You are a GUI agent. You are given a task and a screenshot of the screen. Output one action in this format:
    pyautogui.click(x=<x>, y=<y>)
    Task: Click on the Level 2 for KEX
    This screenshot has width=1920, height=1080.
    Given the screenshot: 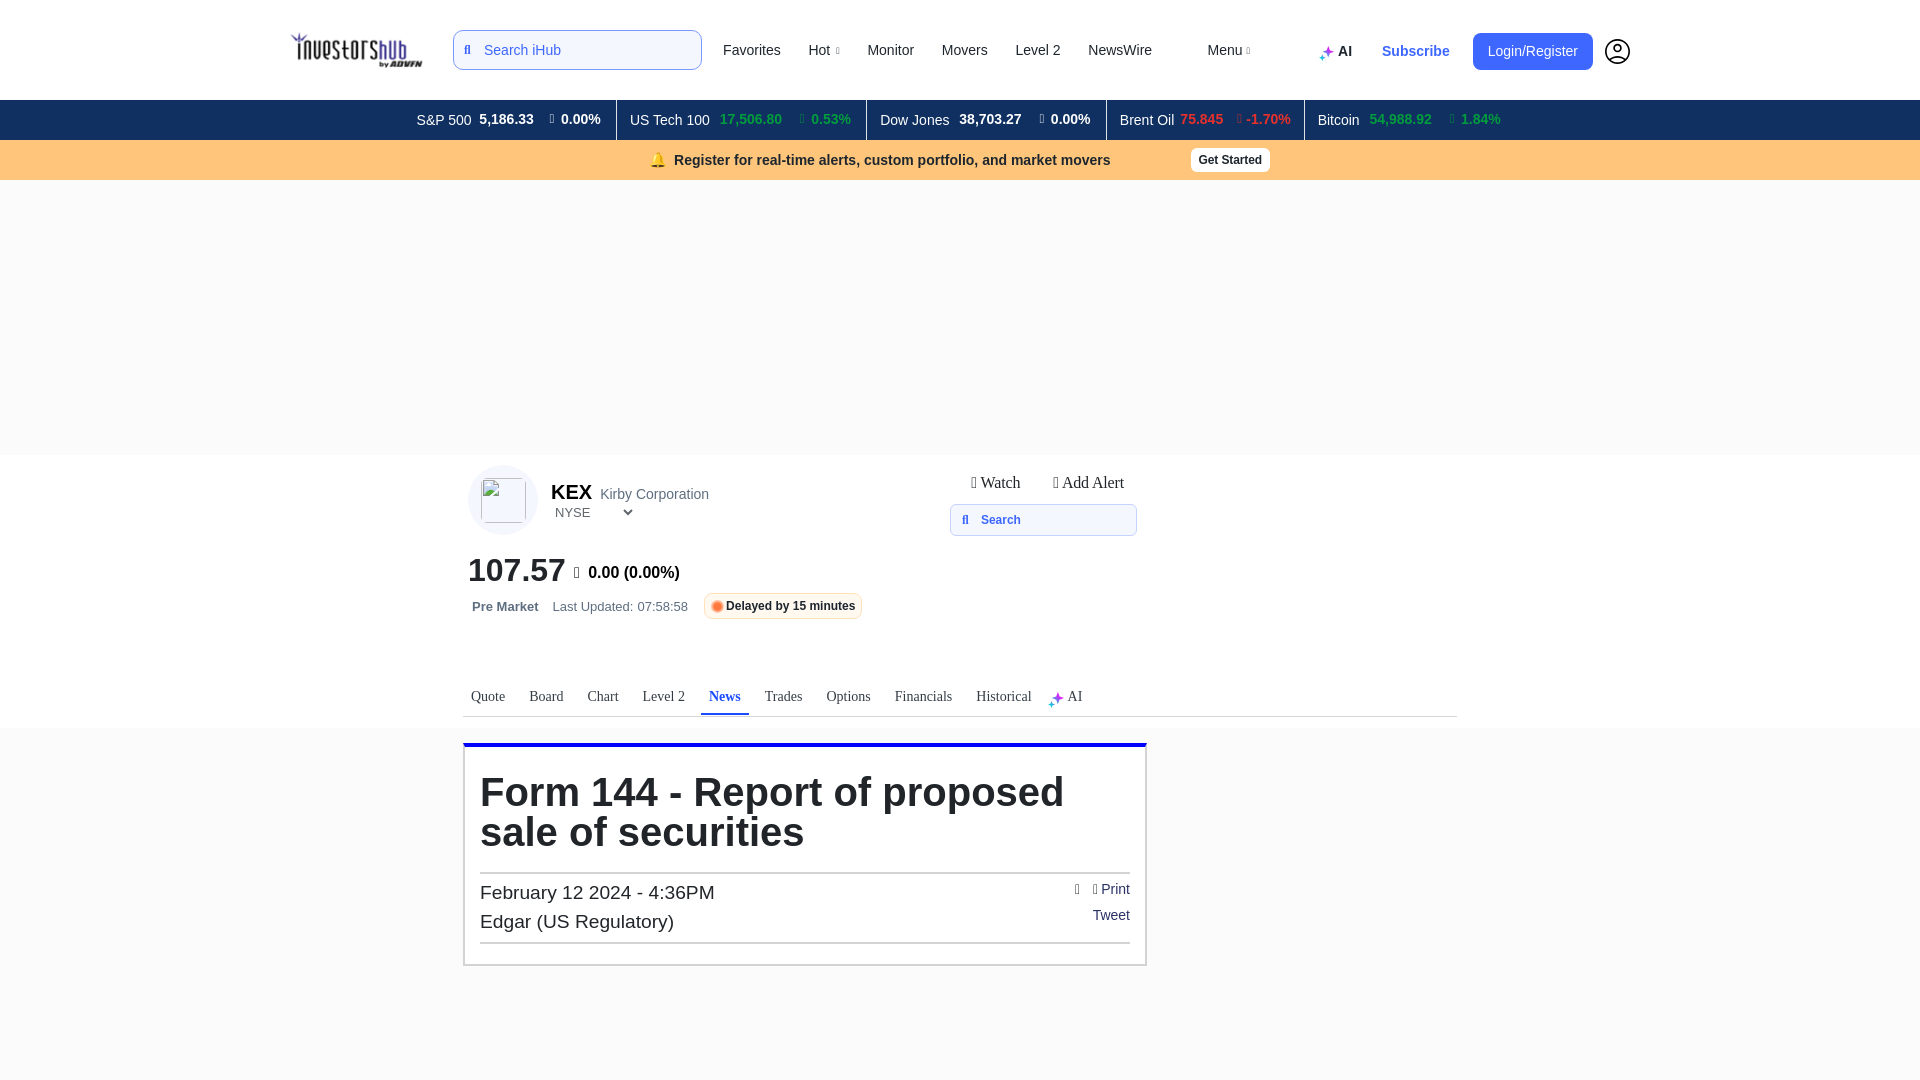 What is the action you would take?
    pyautogui.click(x=664, y=700)
    